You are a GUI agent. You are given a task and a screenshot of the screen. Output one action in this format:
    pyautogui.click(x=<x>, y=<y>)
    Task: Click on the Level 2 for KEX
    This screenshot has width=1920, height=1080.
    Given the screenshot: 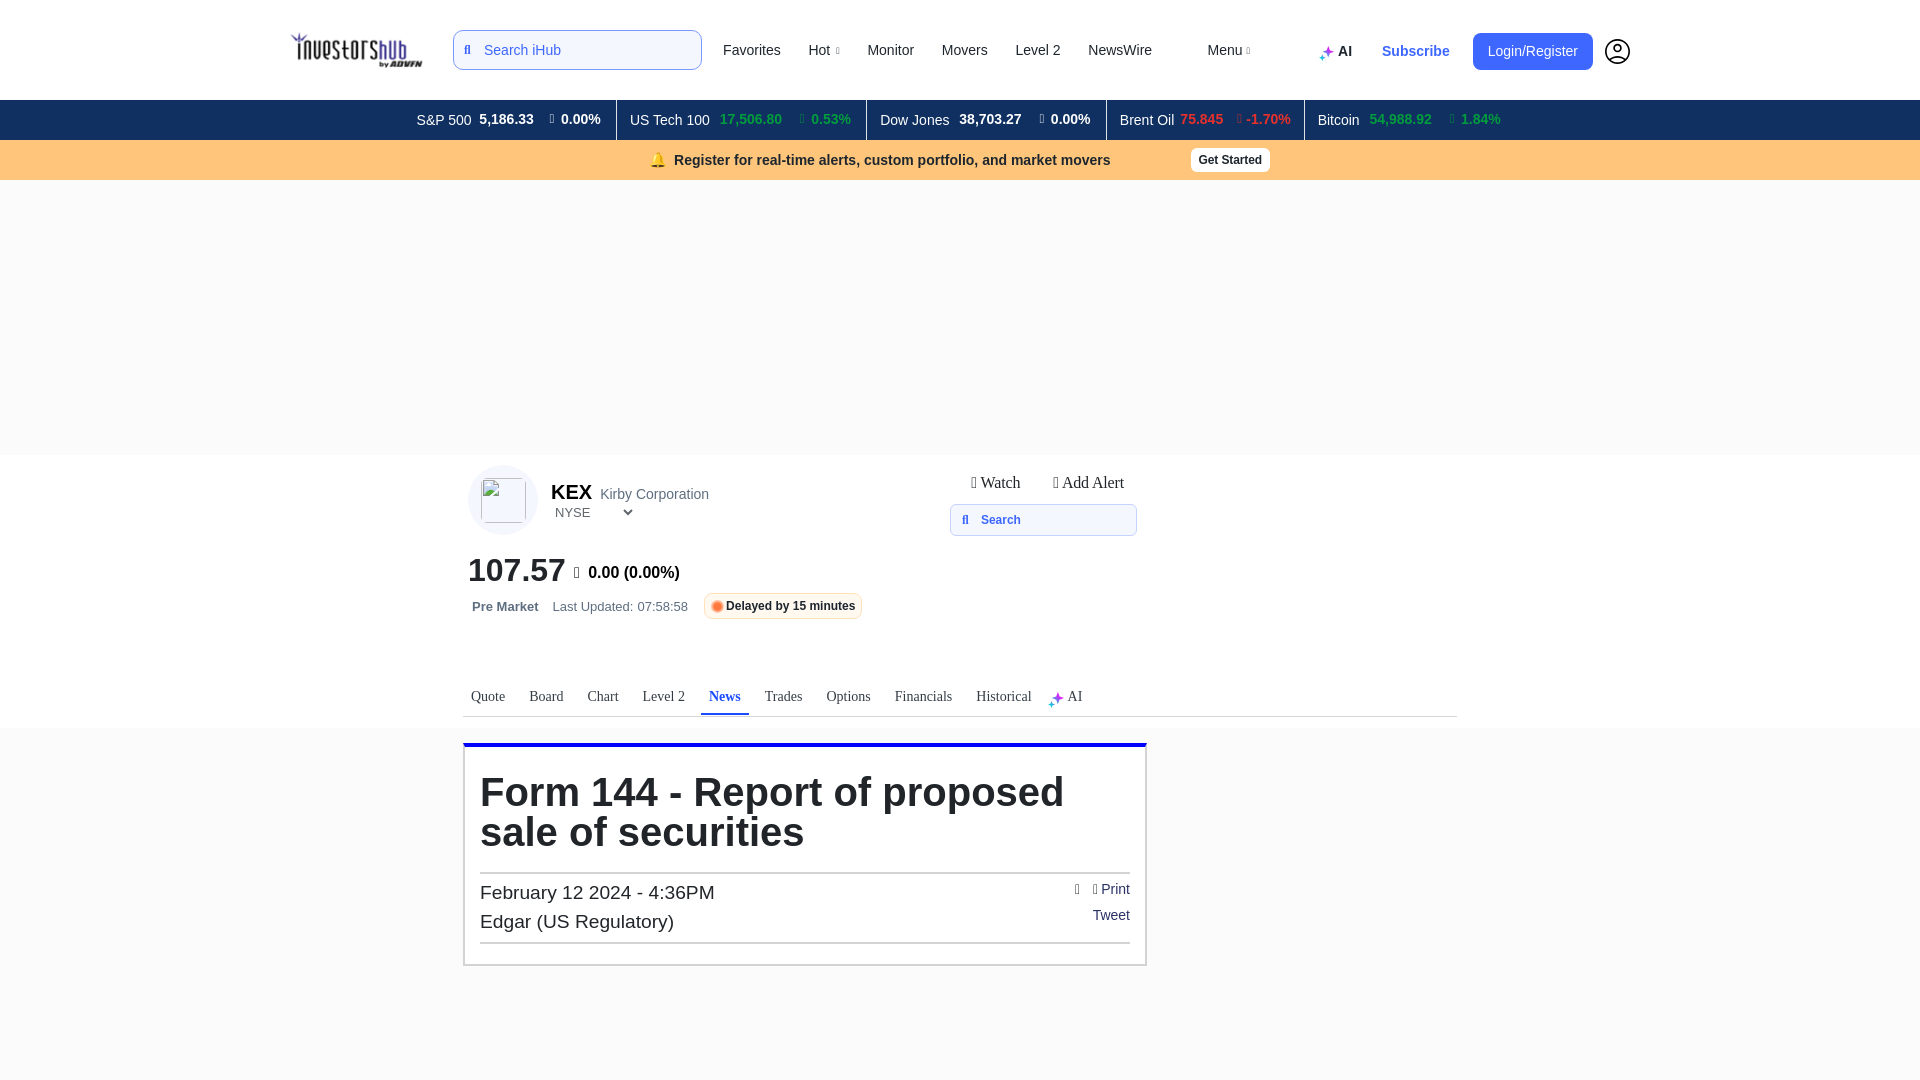 What is the action you would take?
    pyautogui.click(x=664, y=700)
    